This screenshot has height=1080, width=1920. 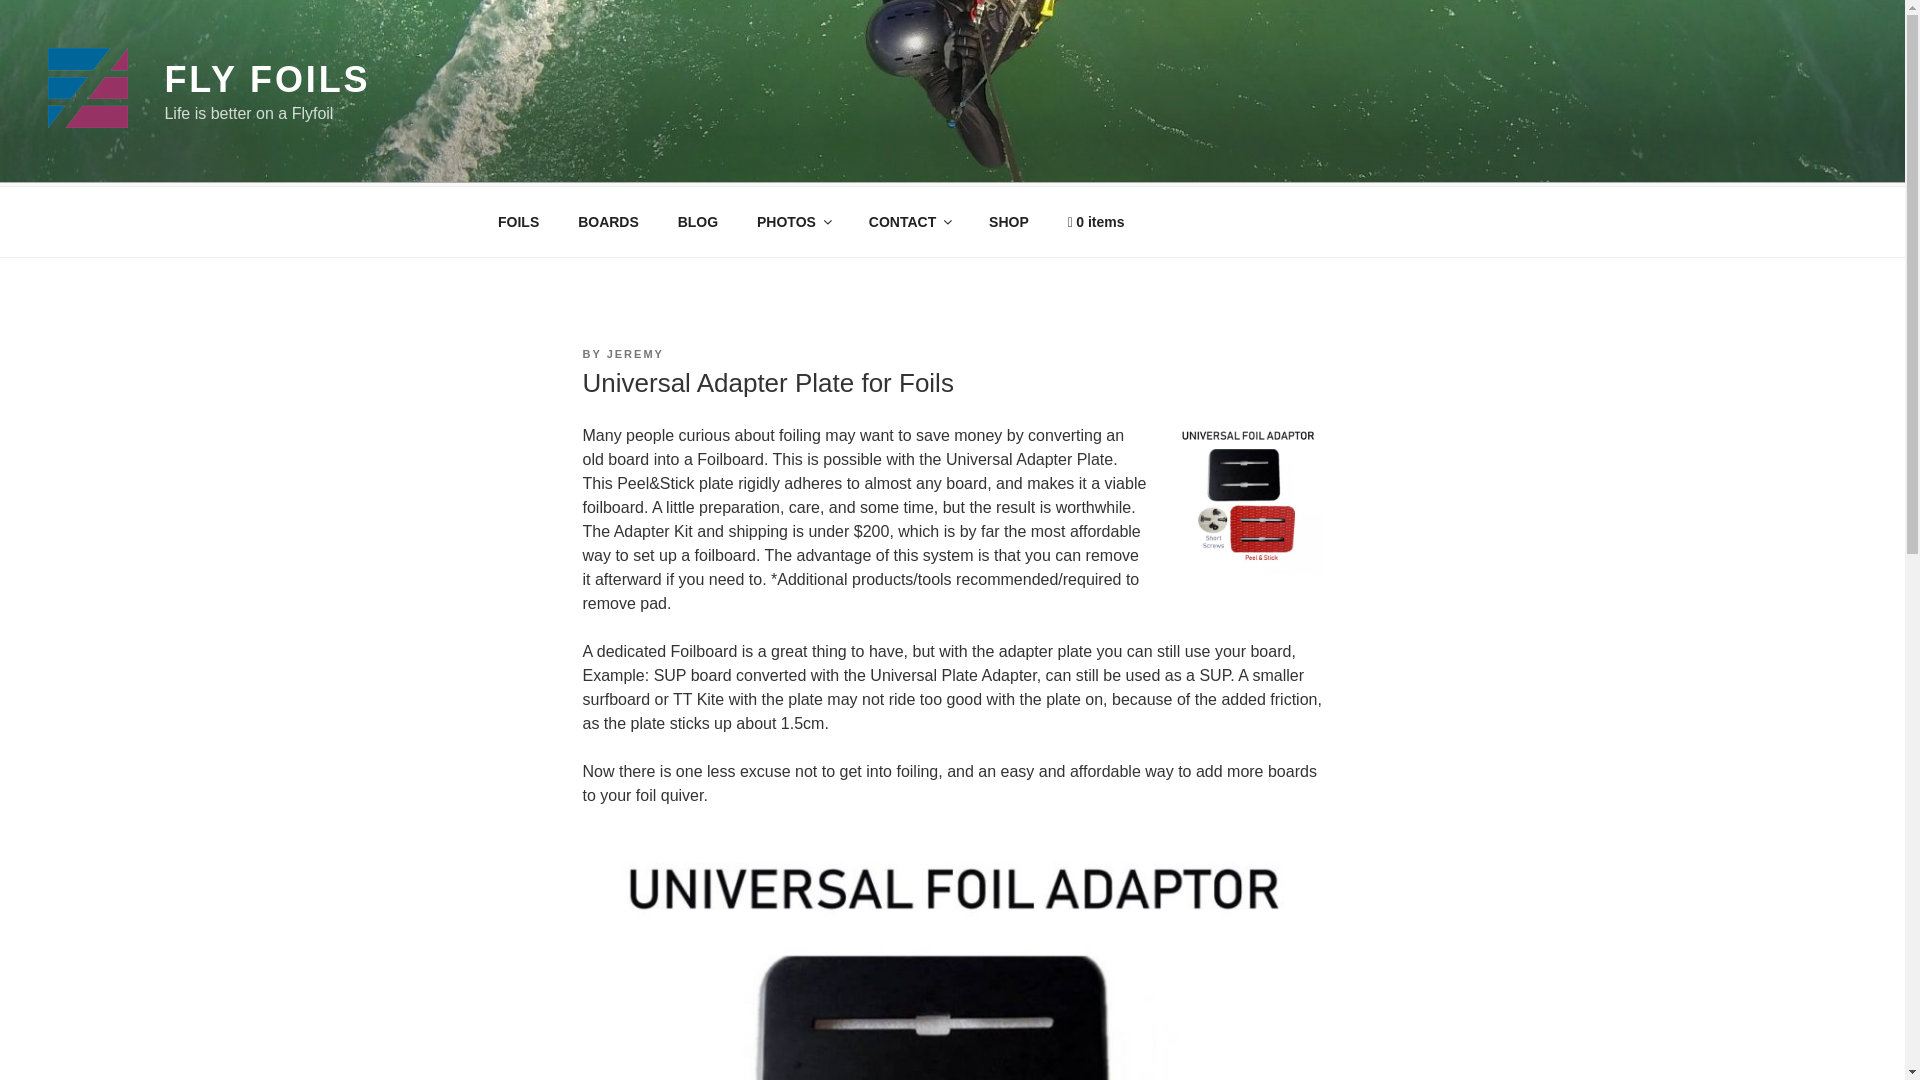 I want to click on CONTACT, so click(x=908, y=222).